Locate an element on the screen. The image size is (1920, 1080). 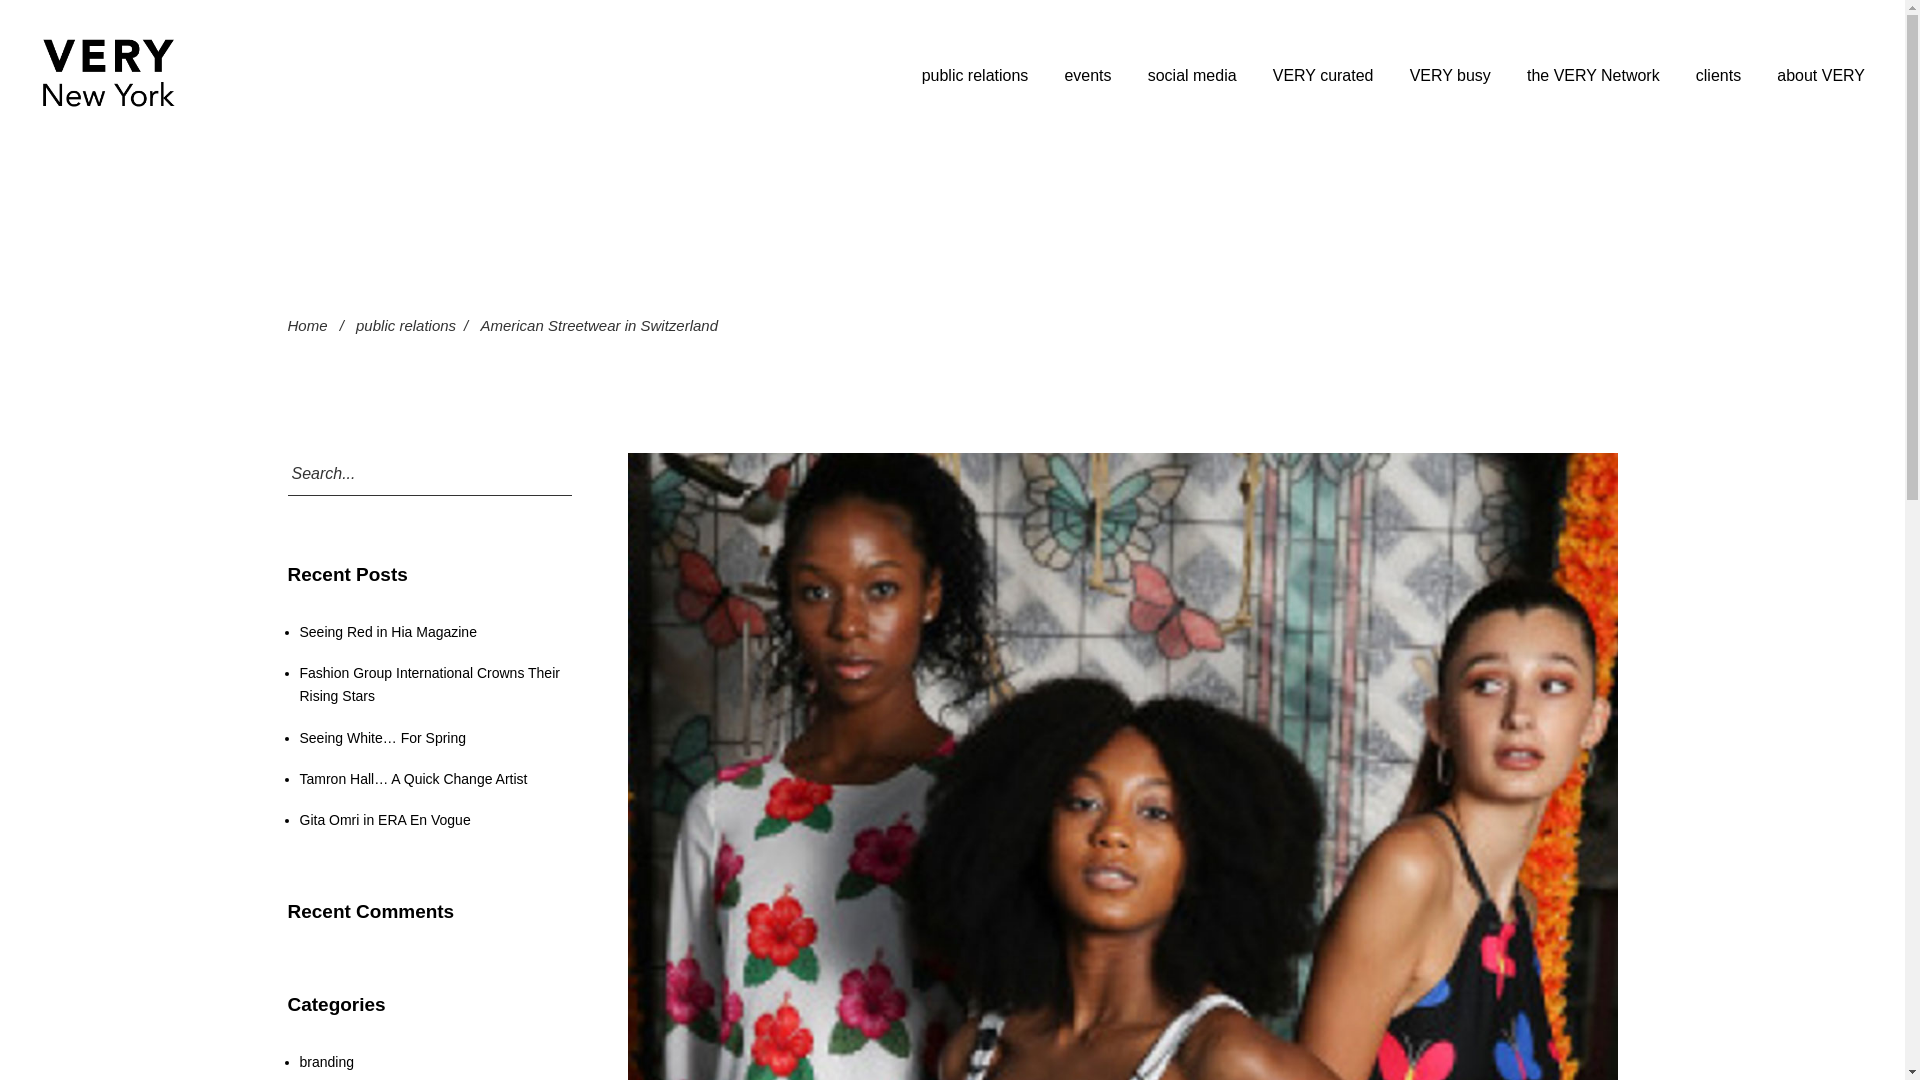
the VERY Network is located at coordinates (1593, 75).